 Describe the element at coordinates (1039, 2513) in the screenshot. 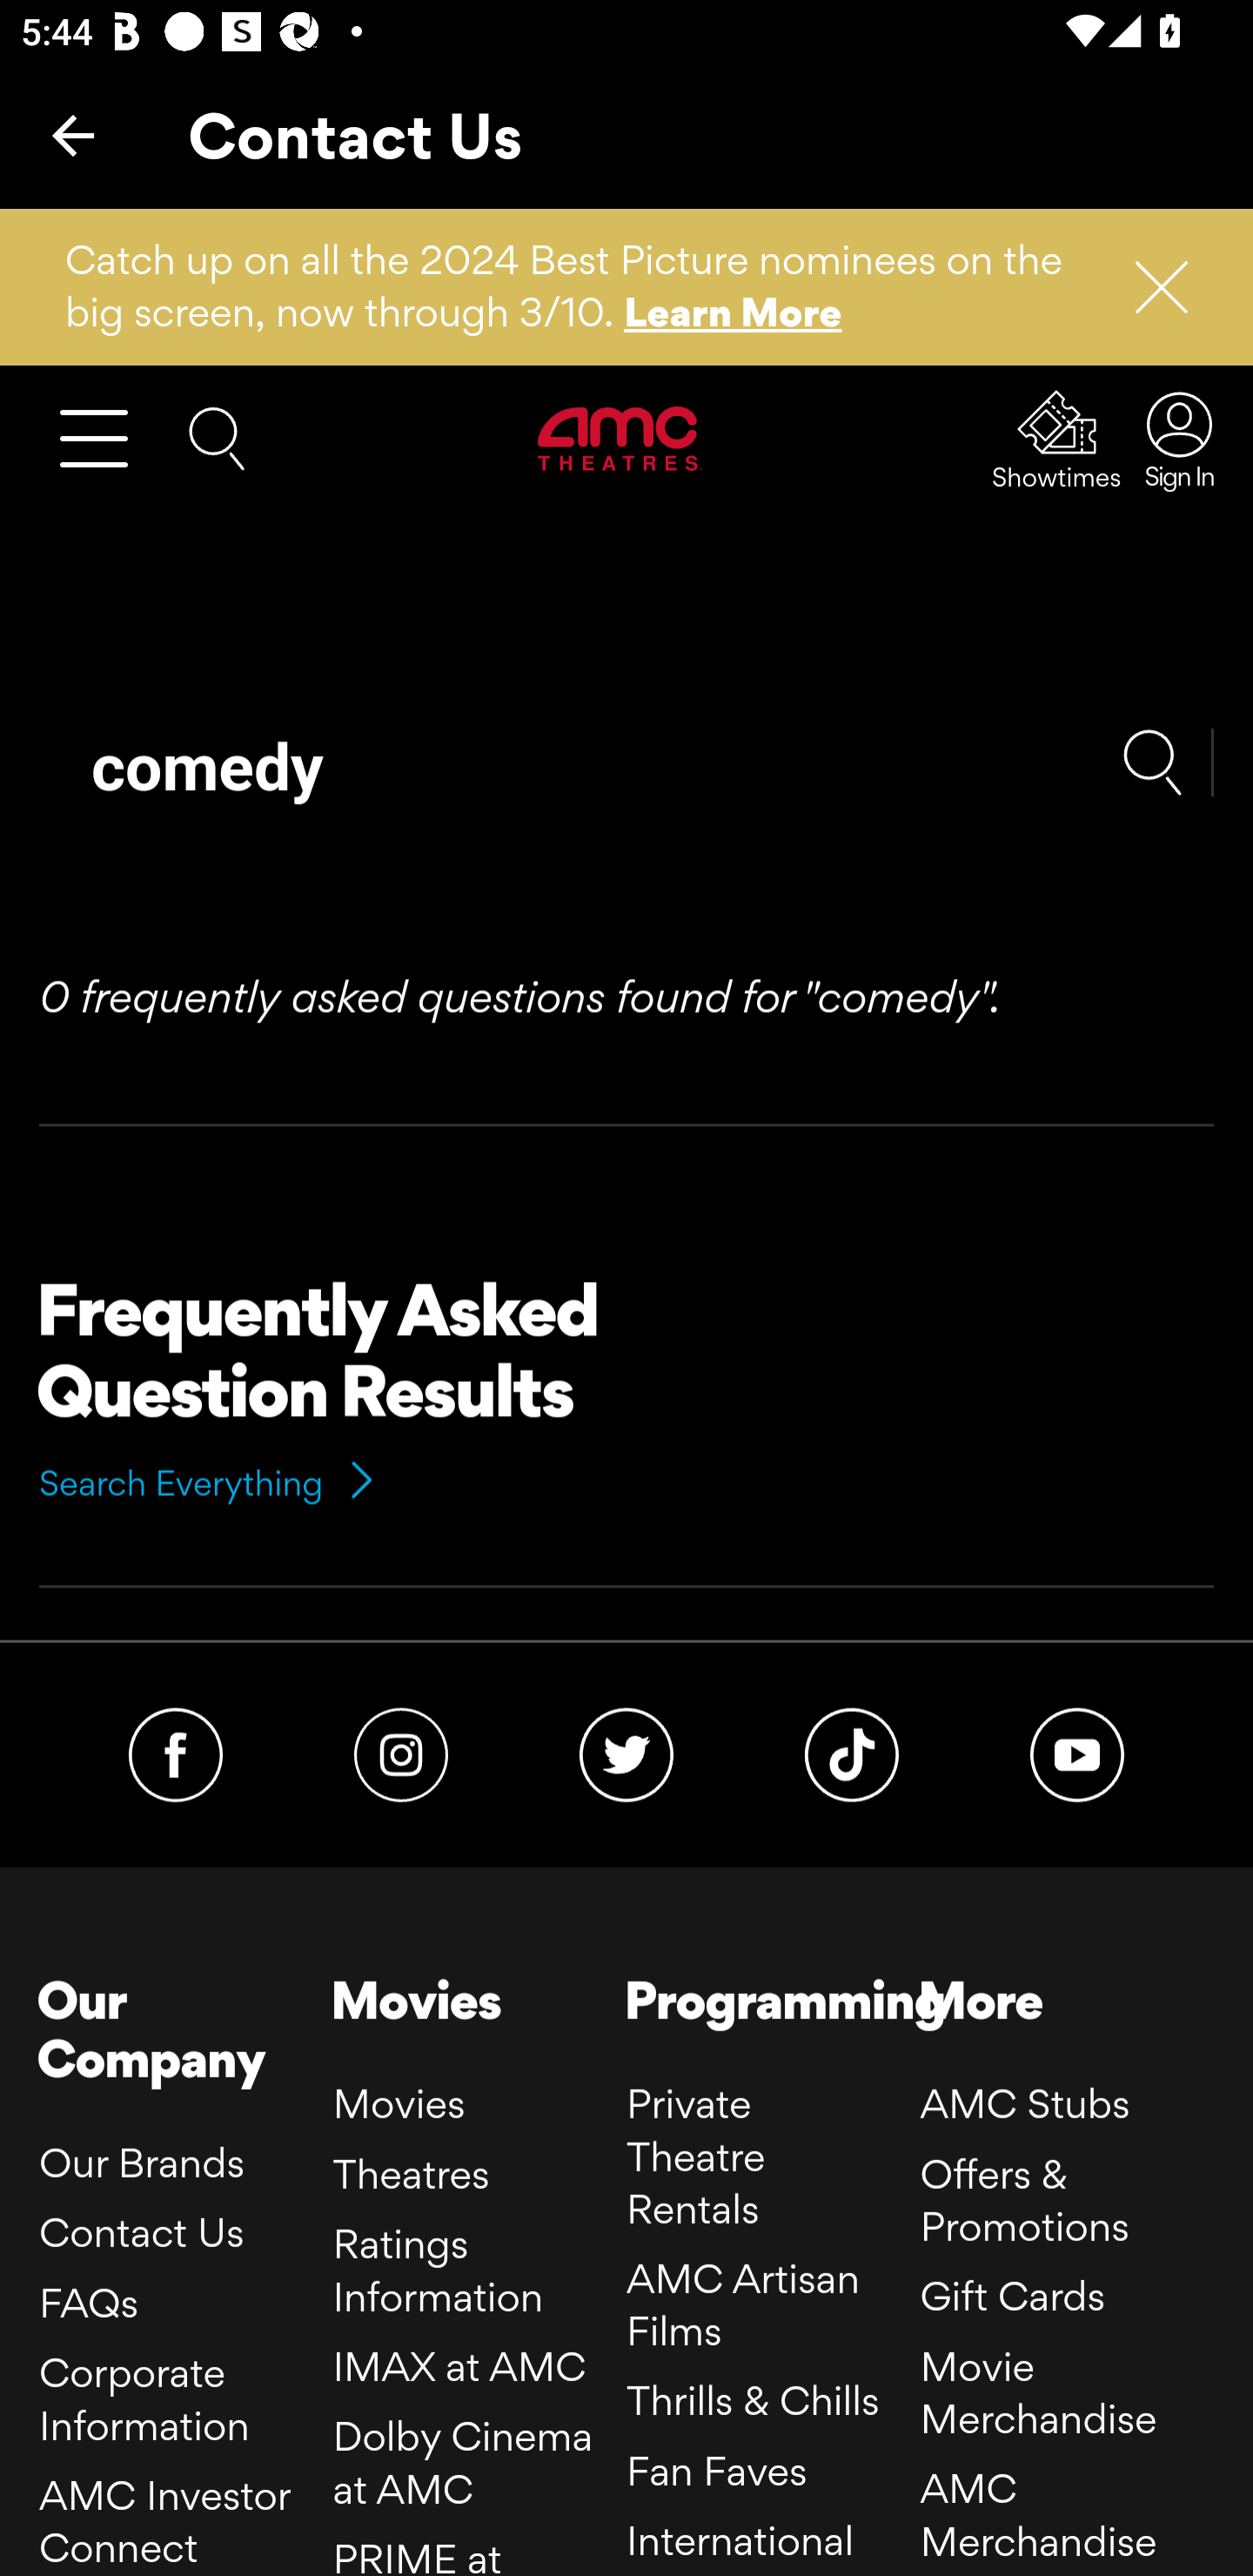

I see `AMC Merchandise` at that location.